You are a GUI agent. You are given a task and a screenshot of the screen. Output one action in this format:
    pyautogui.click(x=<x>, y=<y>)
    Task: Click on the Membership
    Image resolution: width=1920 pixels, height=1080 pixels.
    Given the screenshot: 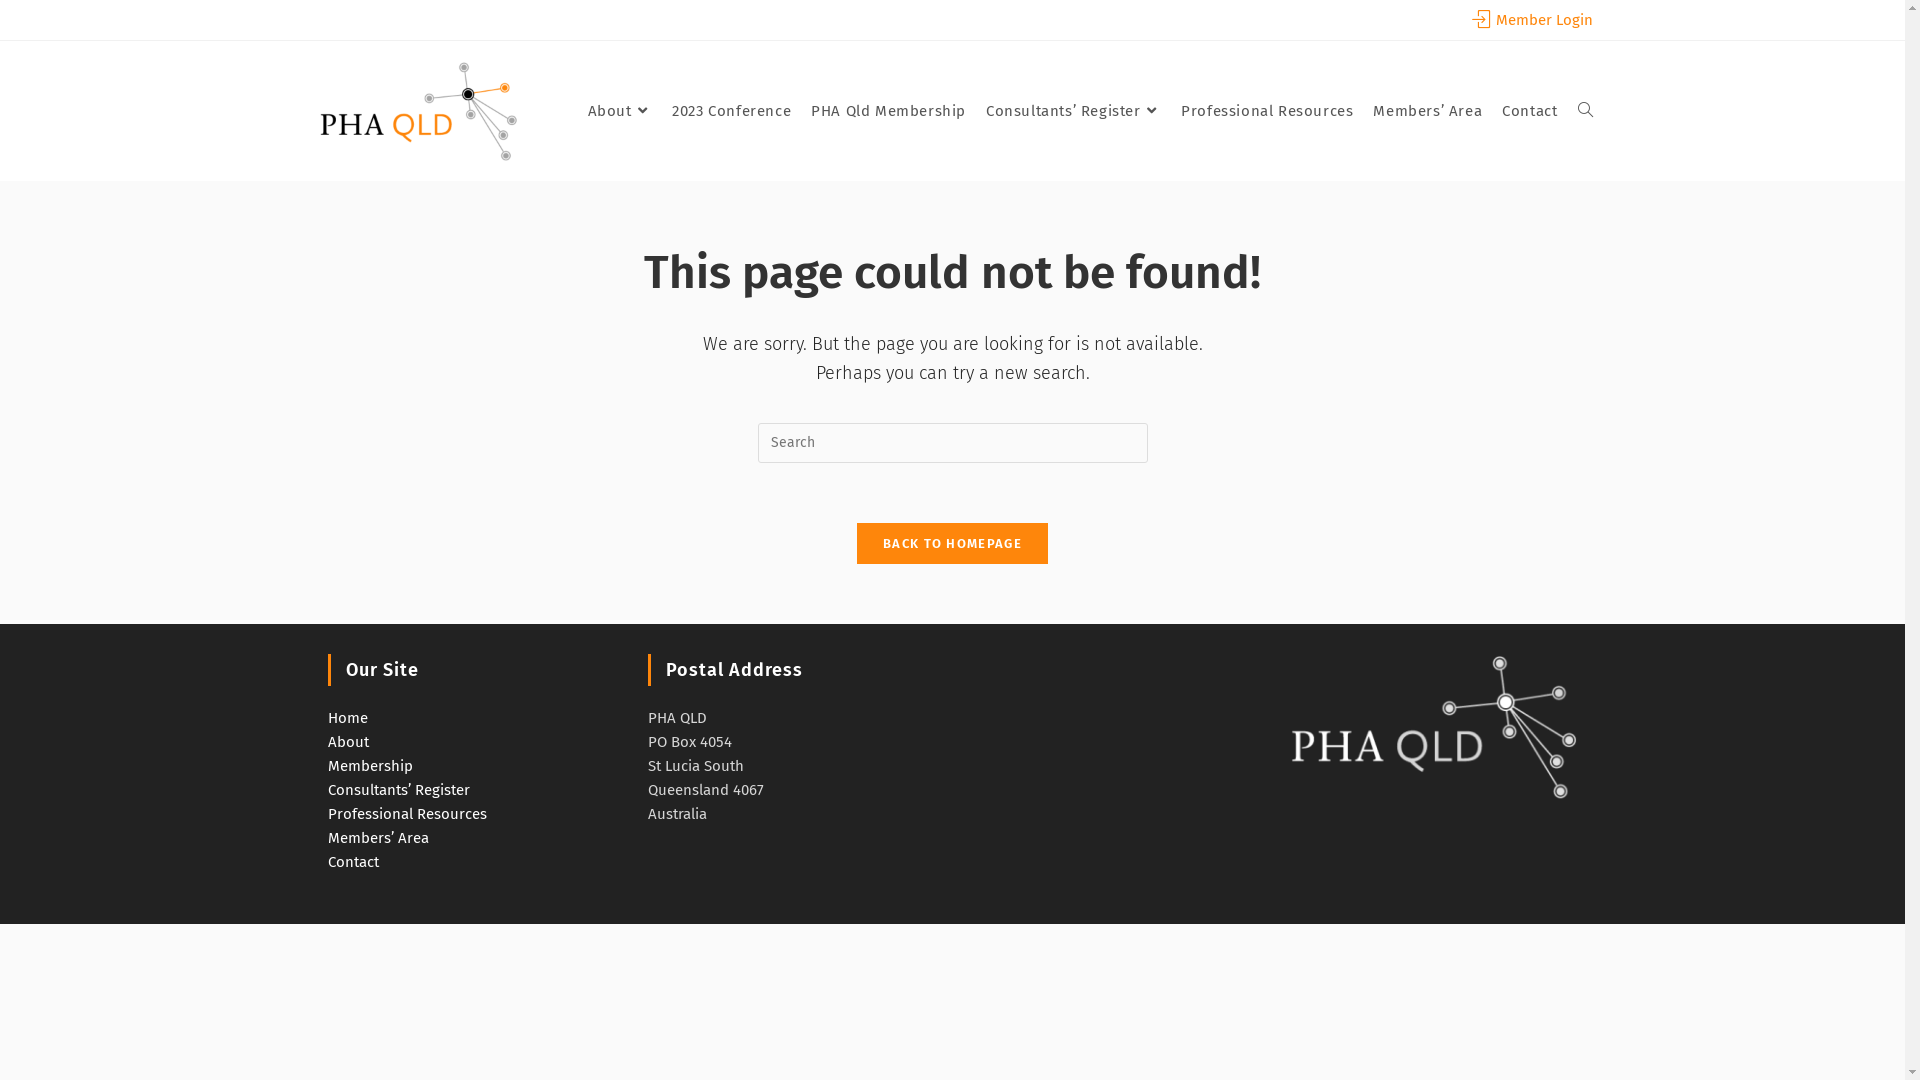 What is the action you would take?
    pyautogui.click(x=370, y=766)
    